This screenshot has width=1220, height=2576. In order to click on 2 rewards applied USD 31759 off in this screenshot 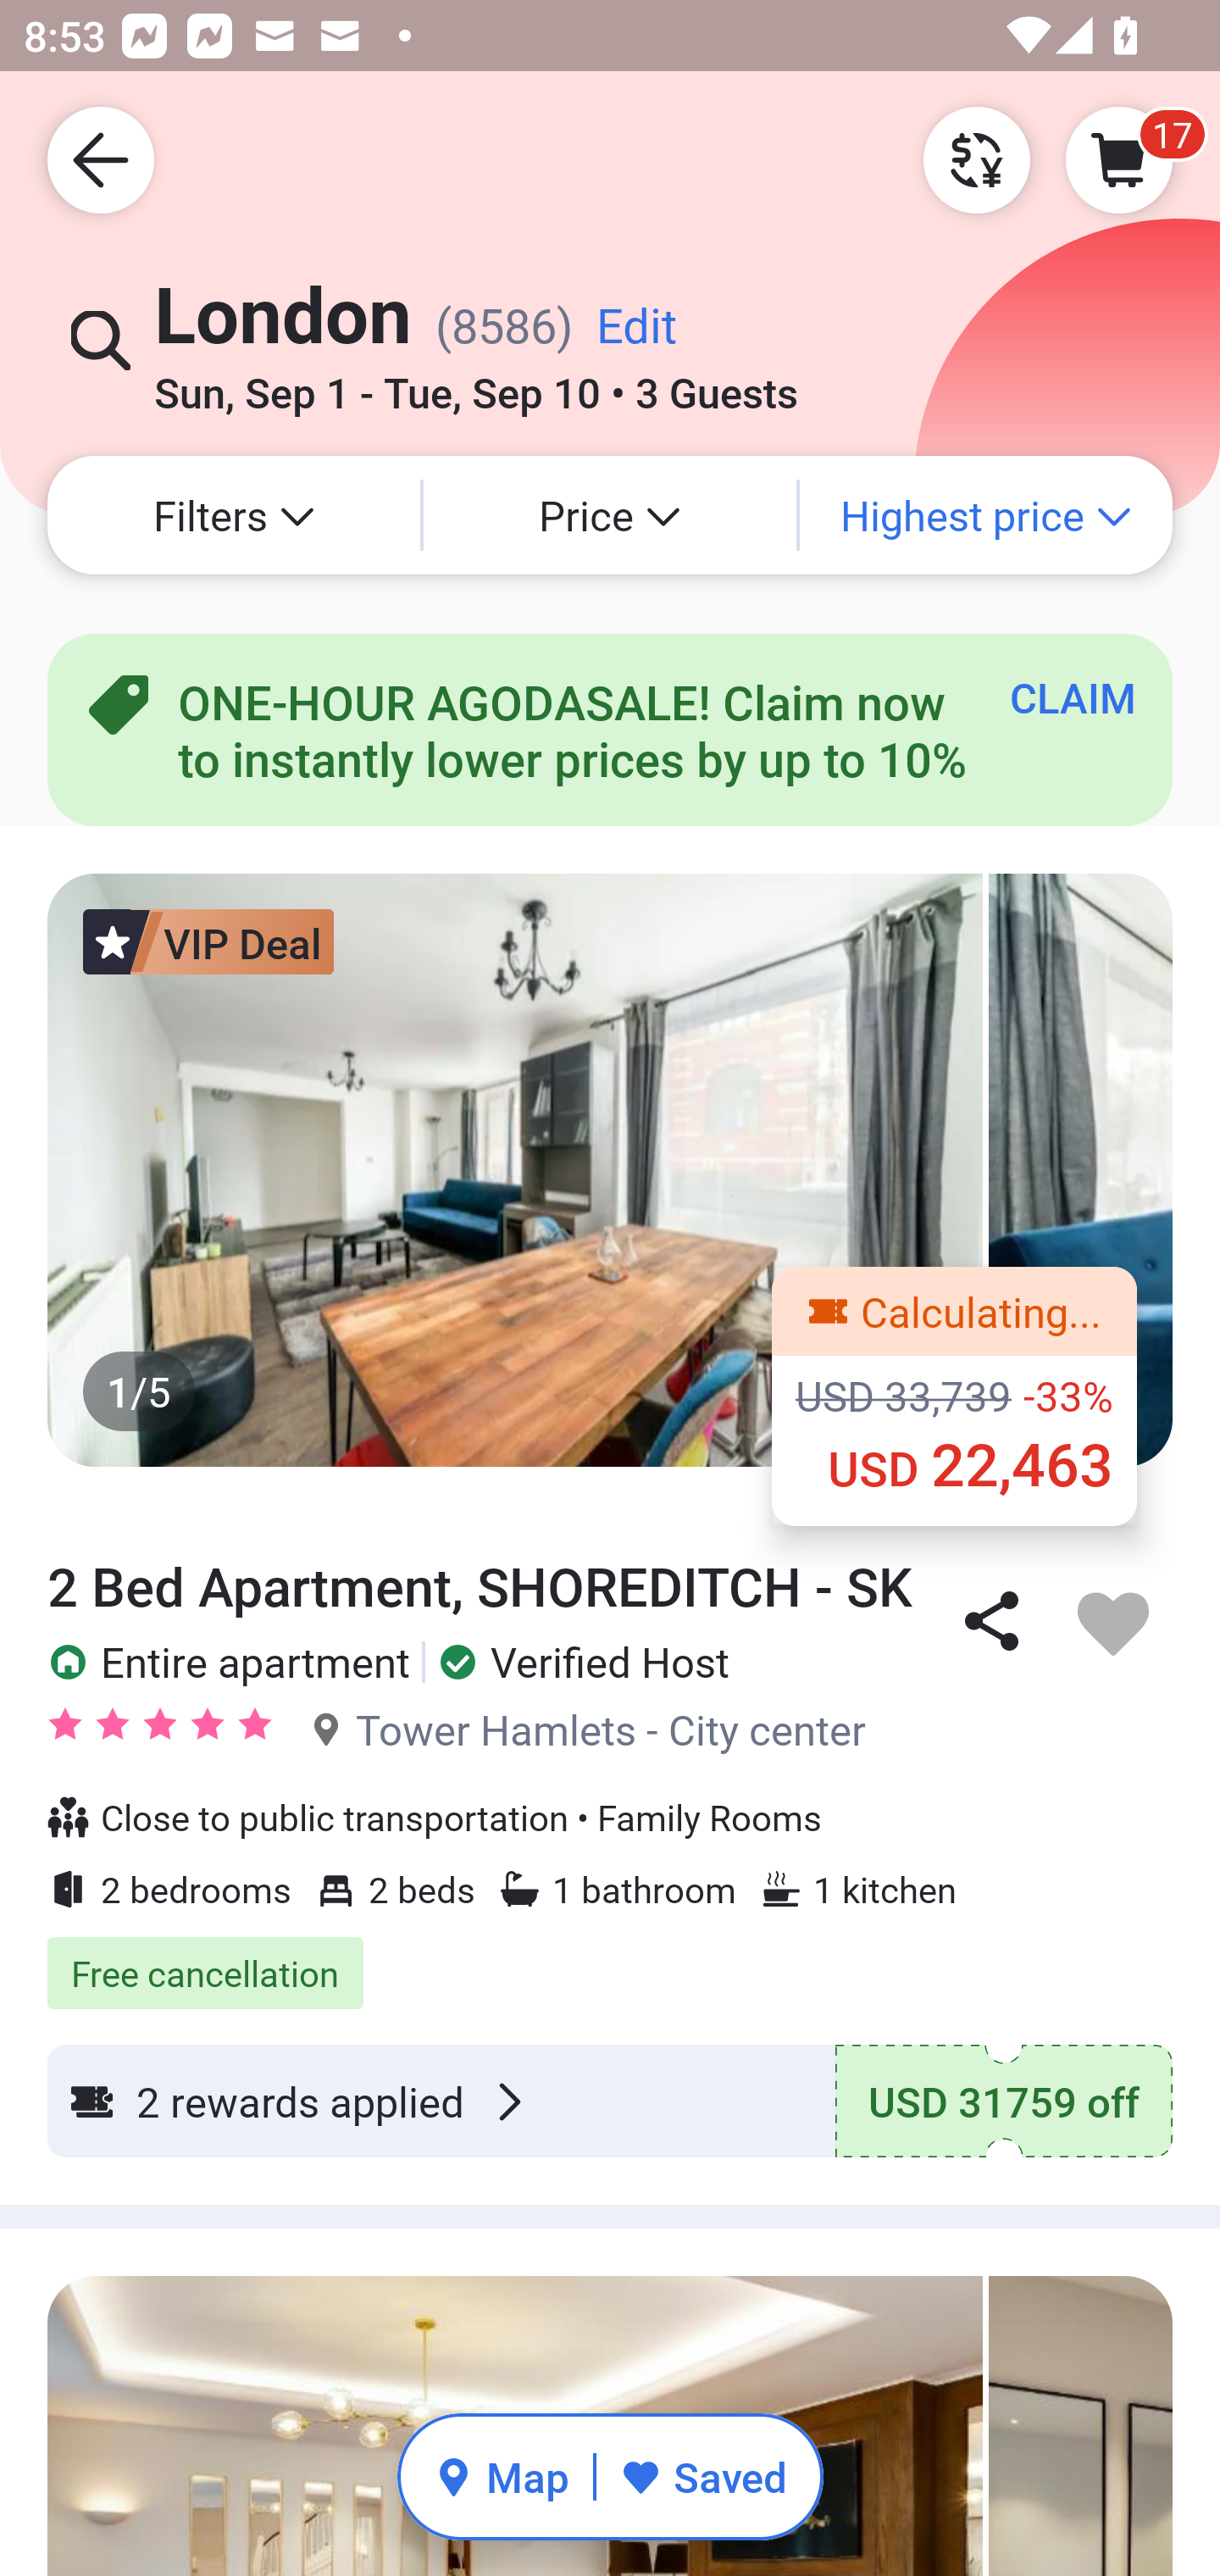, I will do `click(610, 2100)`.